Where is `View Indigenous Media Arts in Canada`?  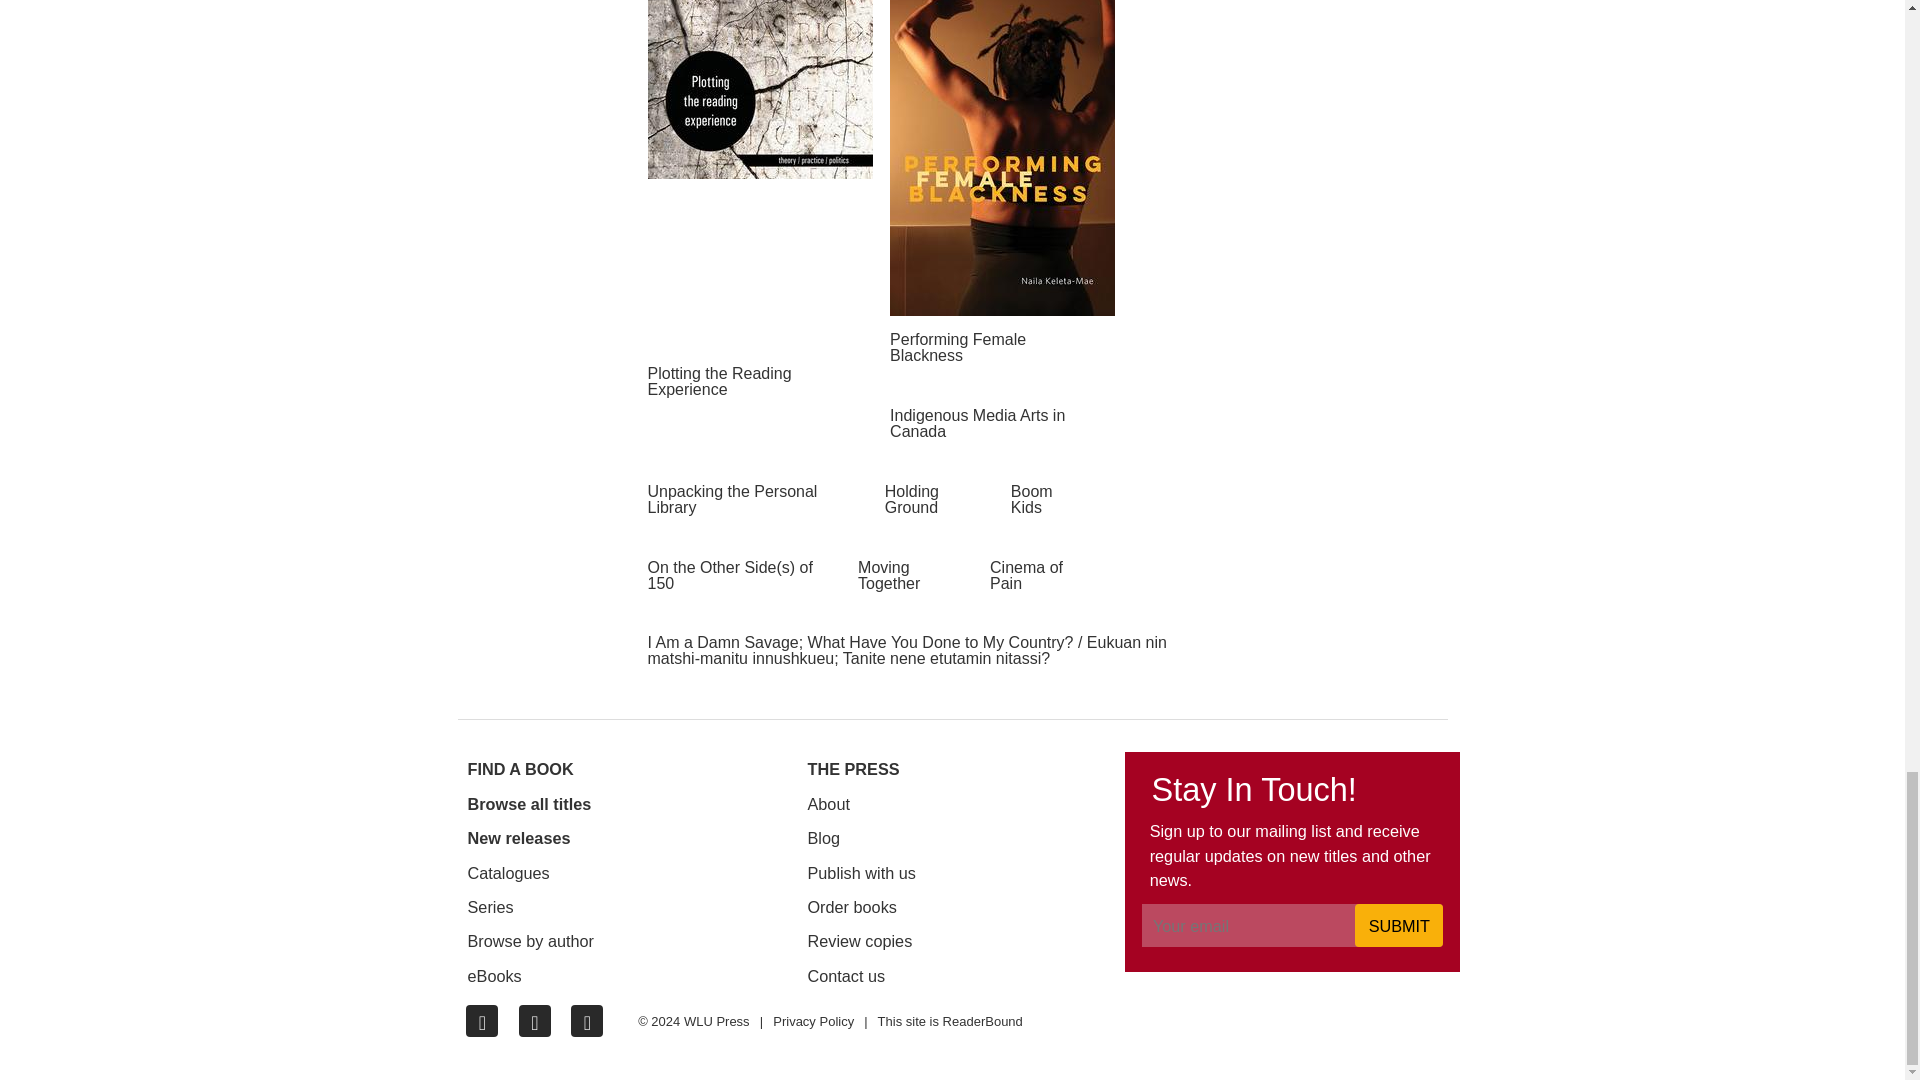 View Indigenous Media Arts in Canada is located at coordinates (1008, 416).